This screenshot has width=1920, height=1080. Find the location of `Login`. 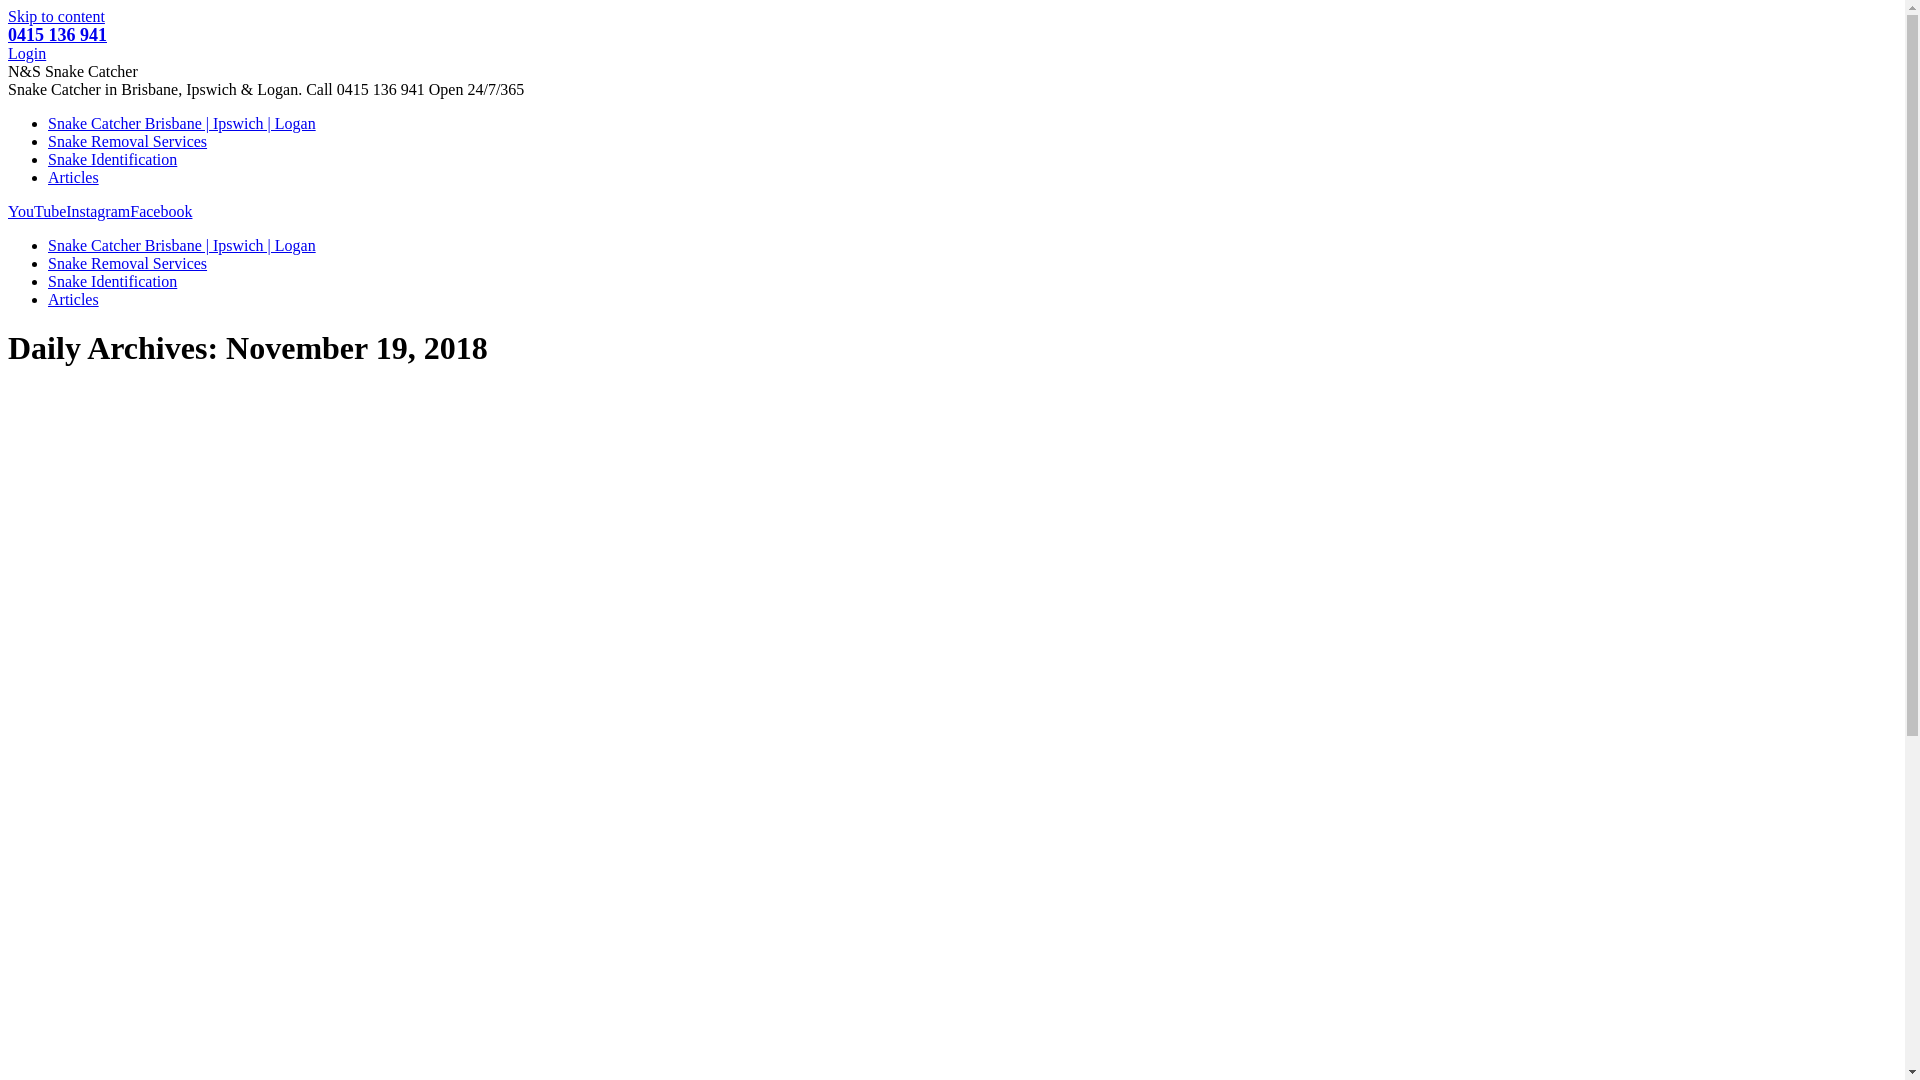

Login is located at coordinates (27, 54).